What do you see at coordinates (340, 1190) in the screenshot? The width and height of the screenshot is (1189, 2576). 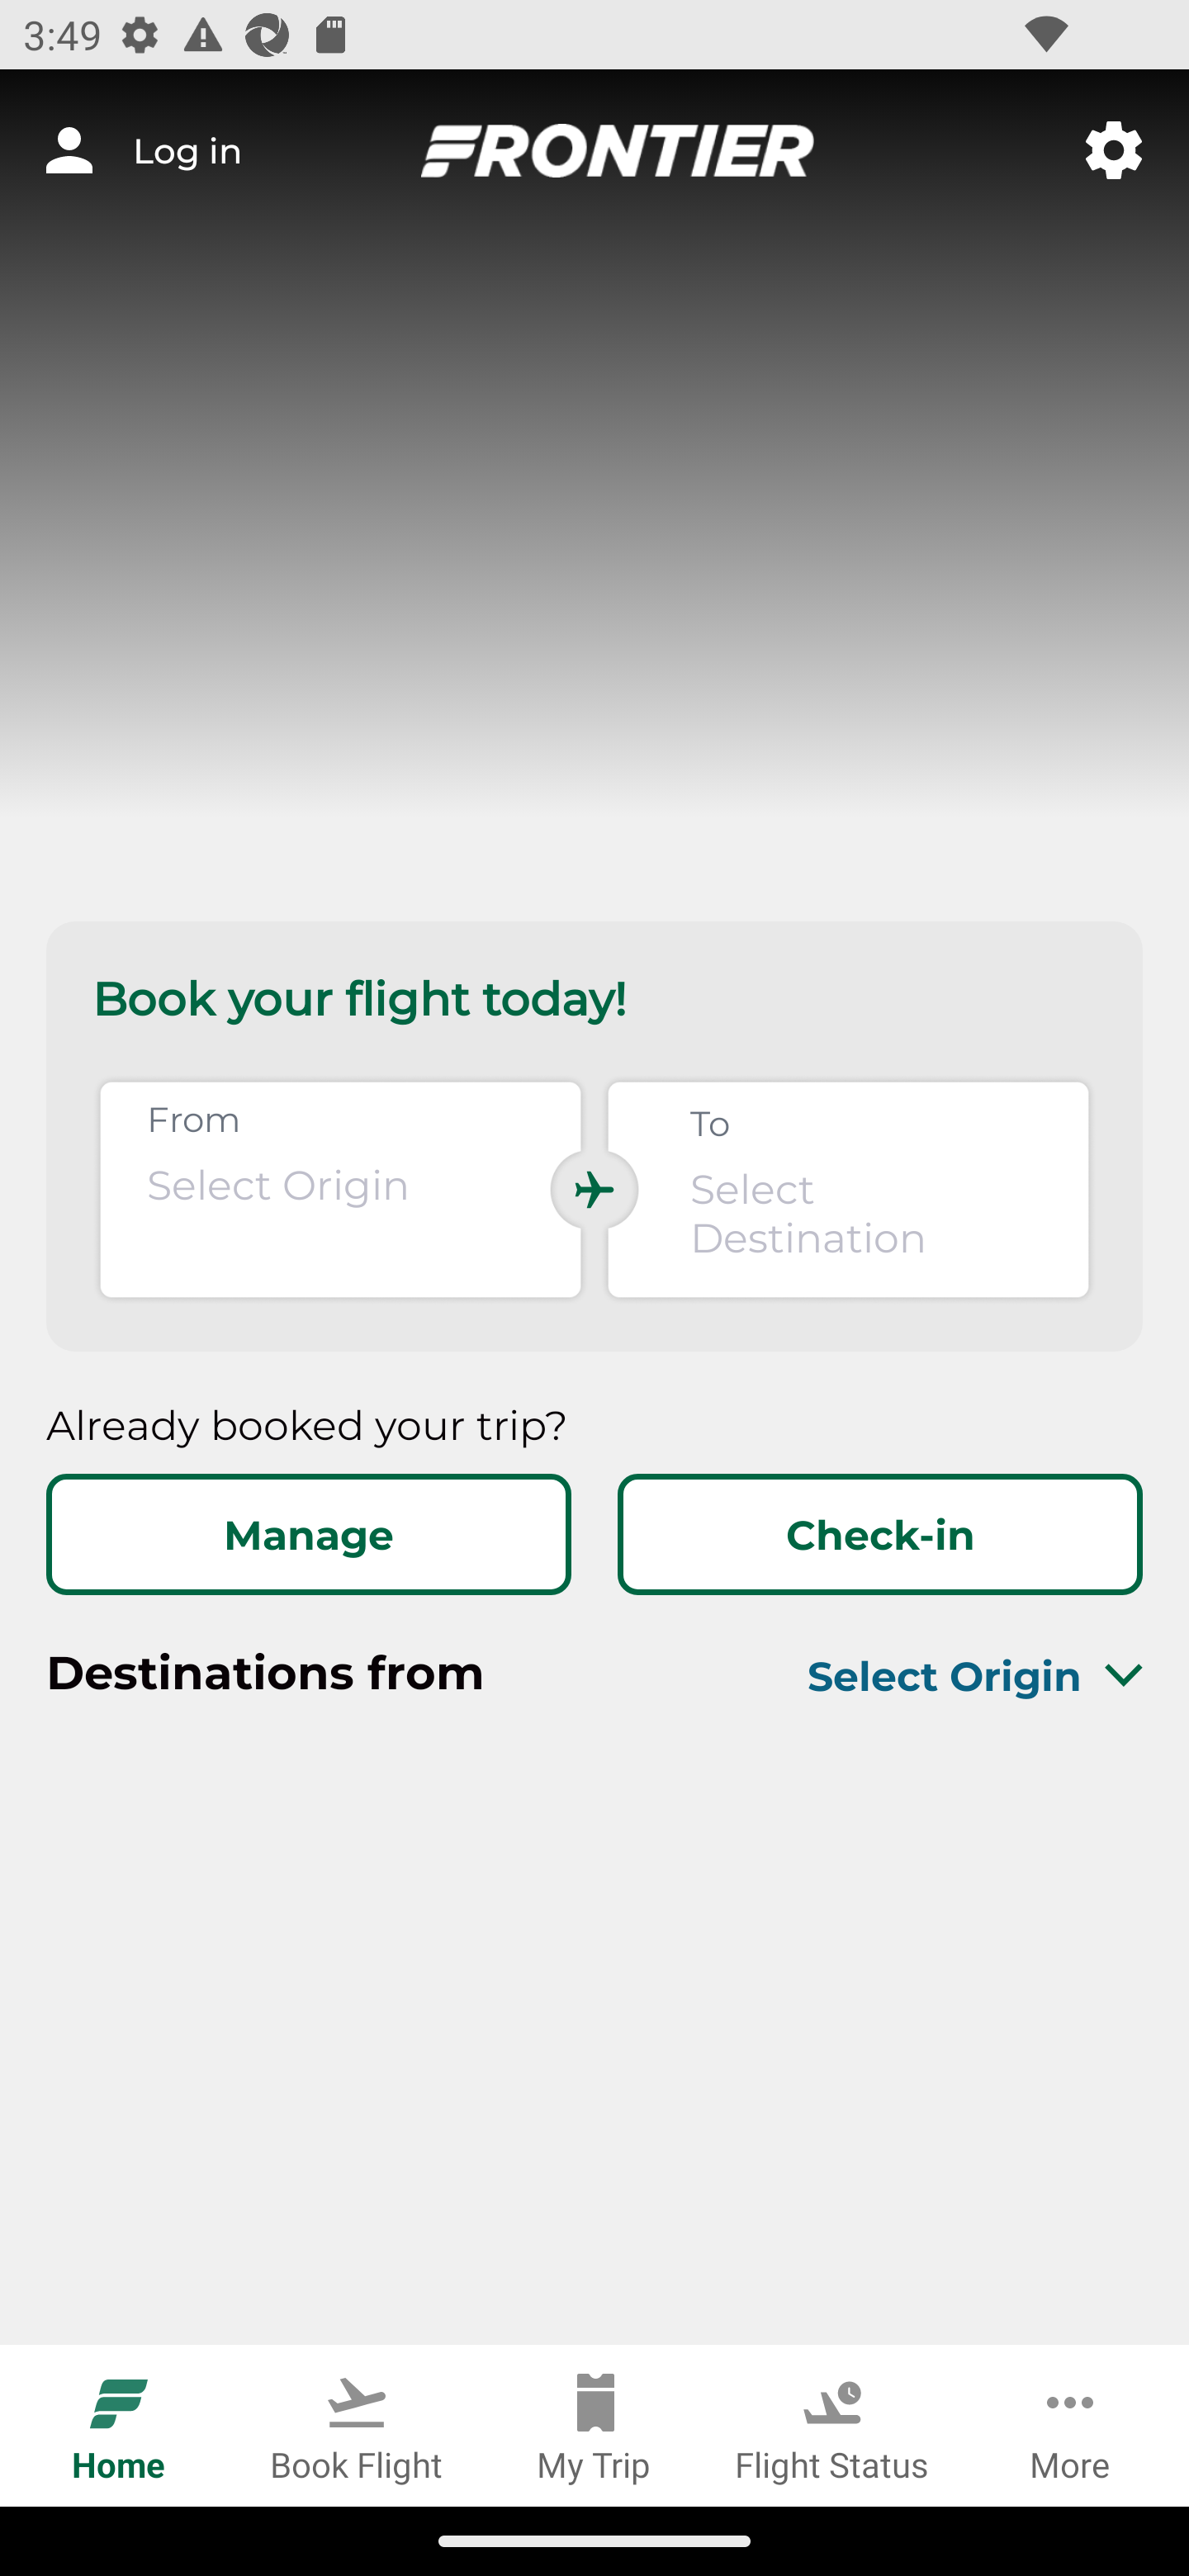 I see `From Select Origin` at bounding box center [340, 1190].